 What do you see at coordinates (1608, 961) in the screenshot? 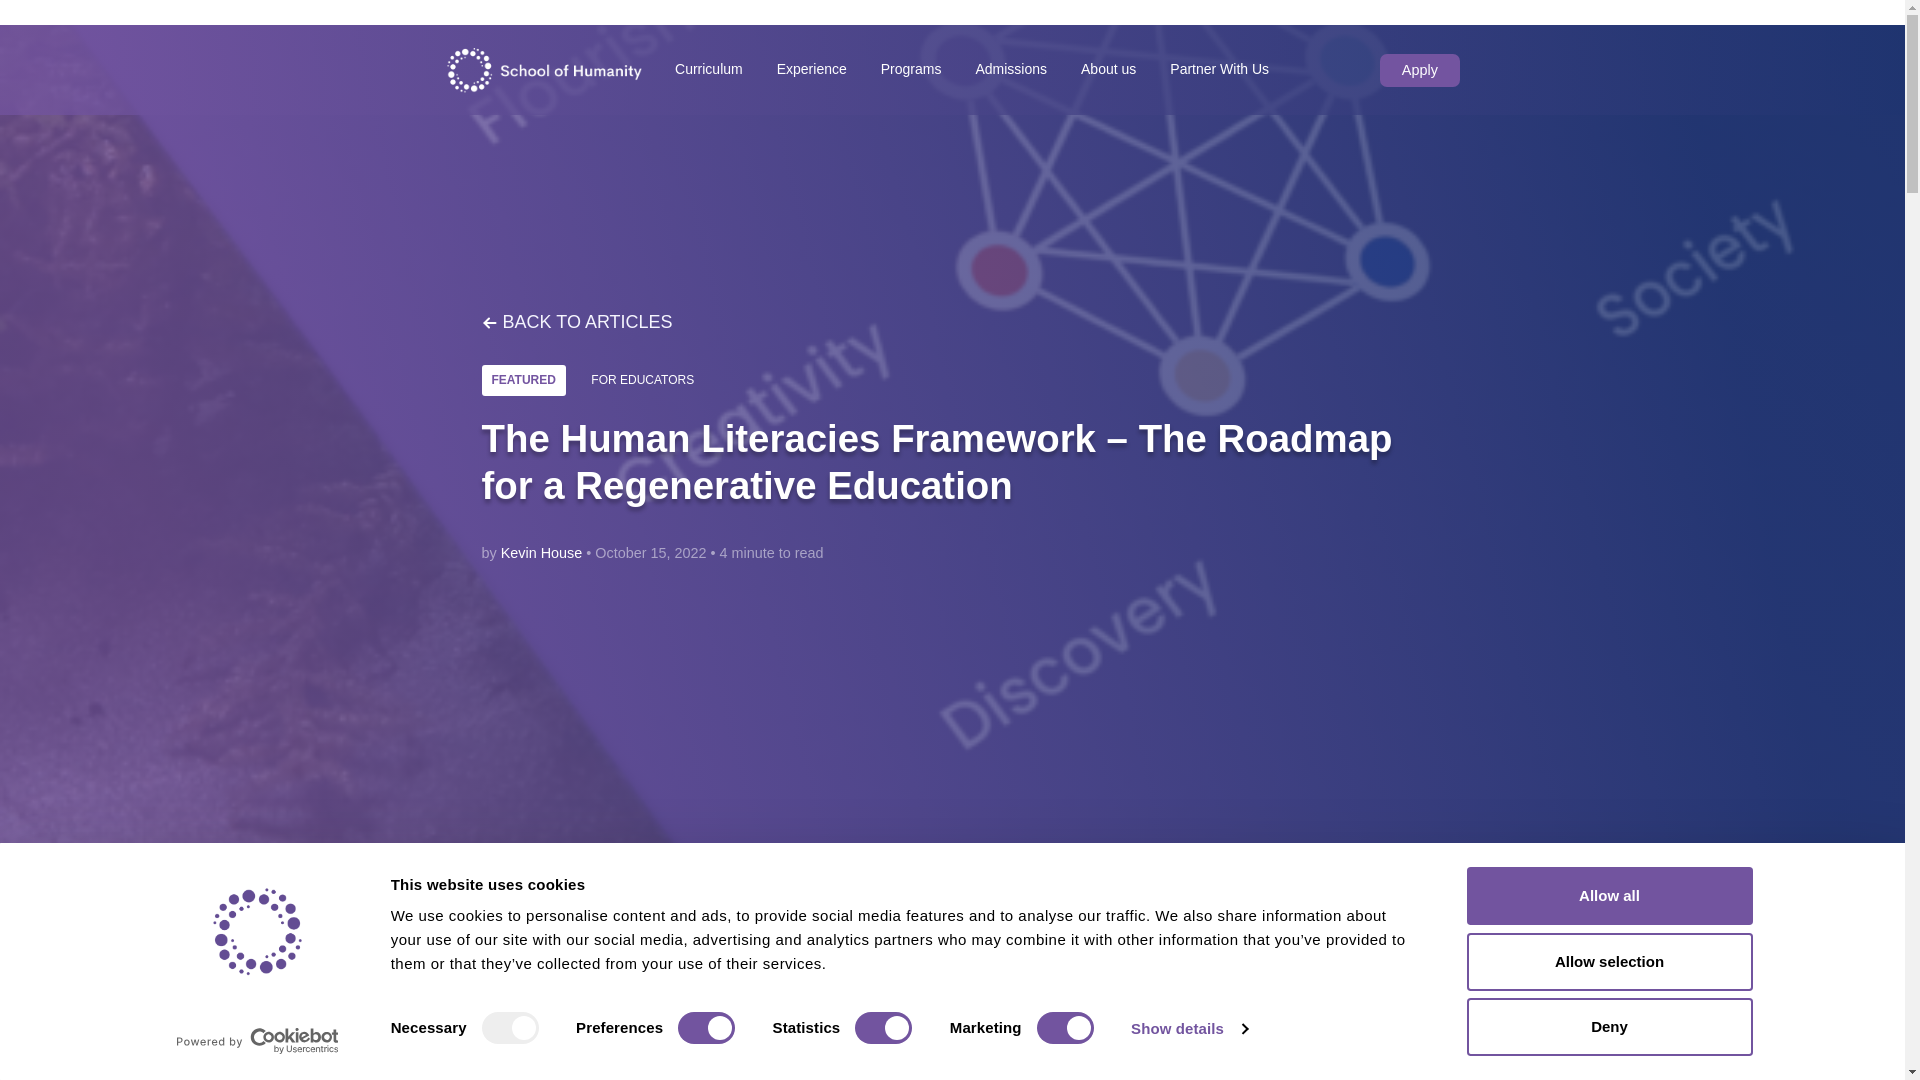
I see `Allow selection` at bounding box center [1608, 961].